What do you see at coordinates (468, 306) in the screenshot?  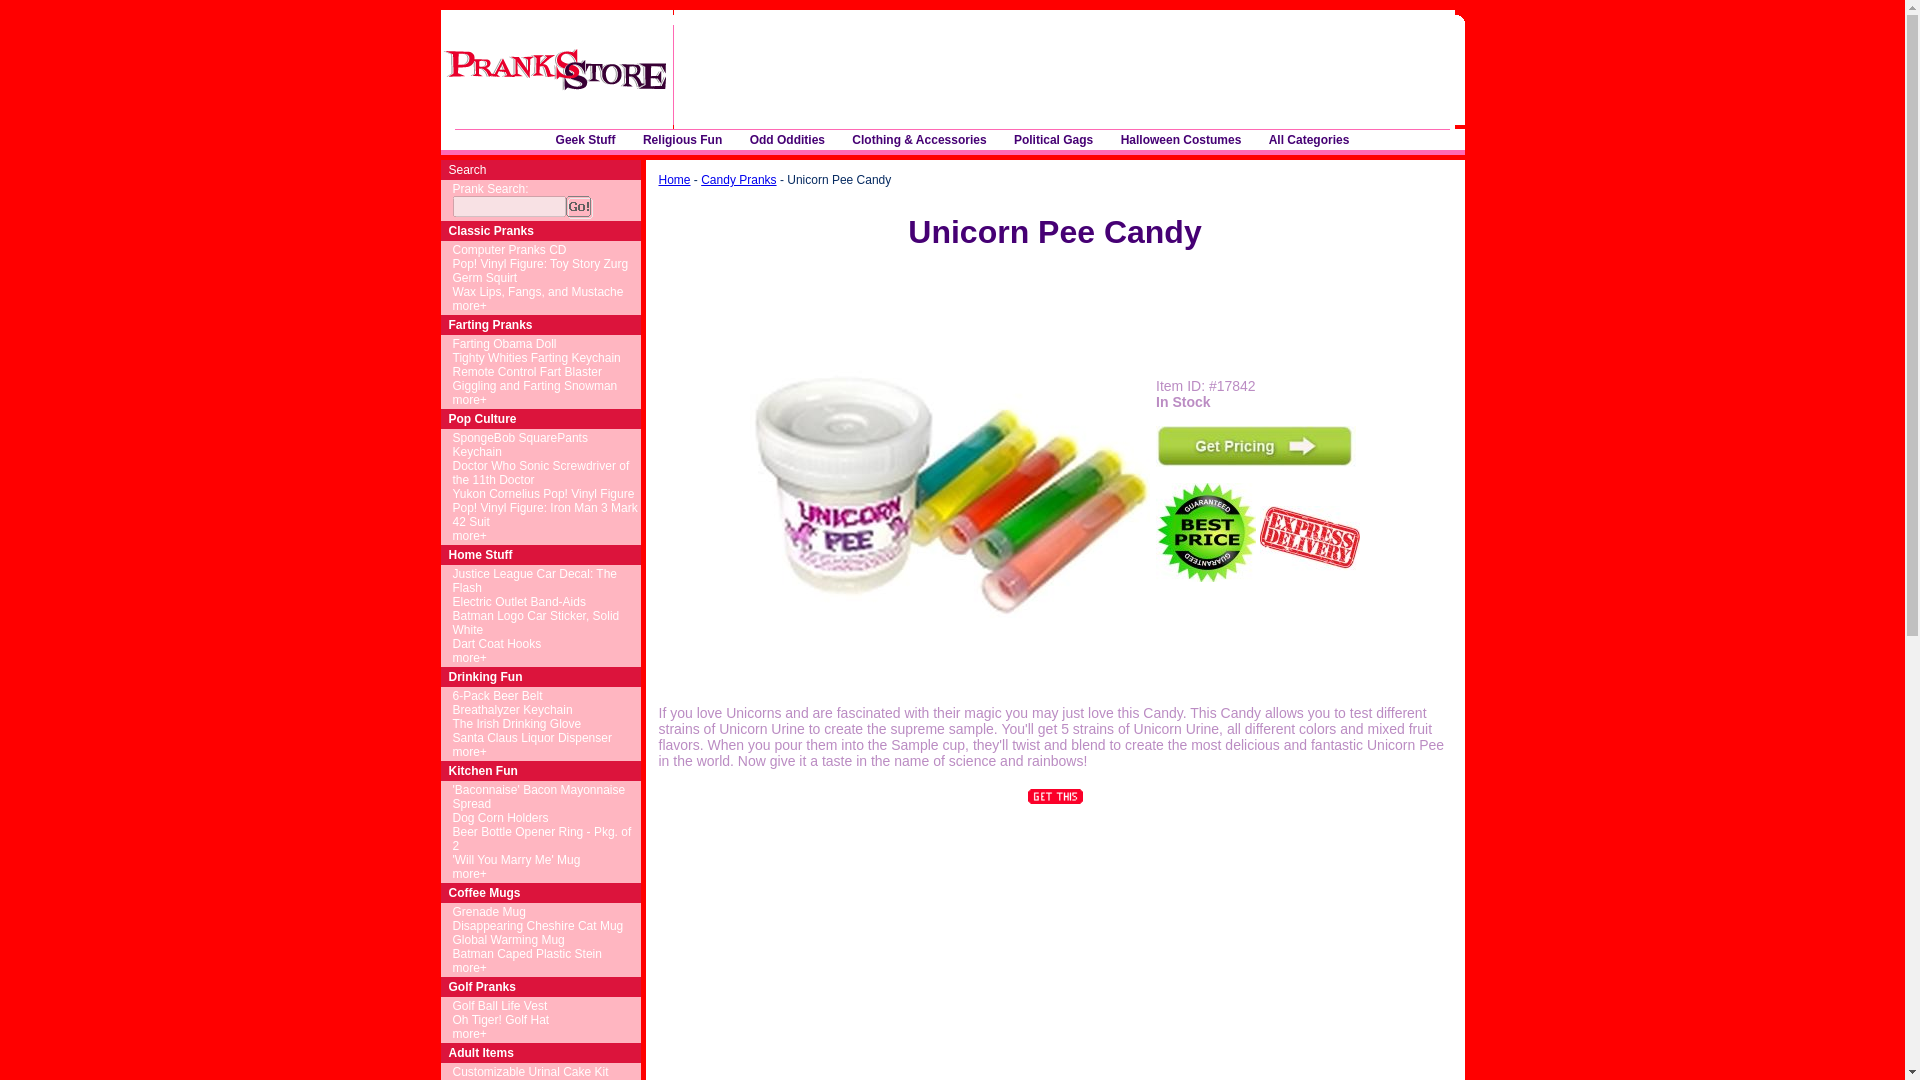 I see `More Classic Pranks` at bounding box center [468, 306].